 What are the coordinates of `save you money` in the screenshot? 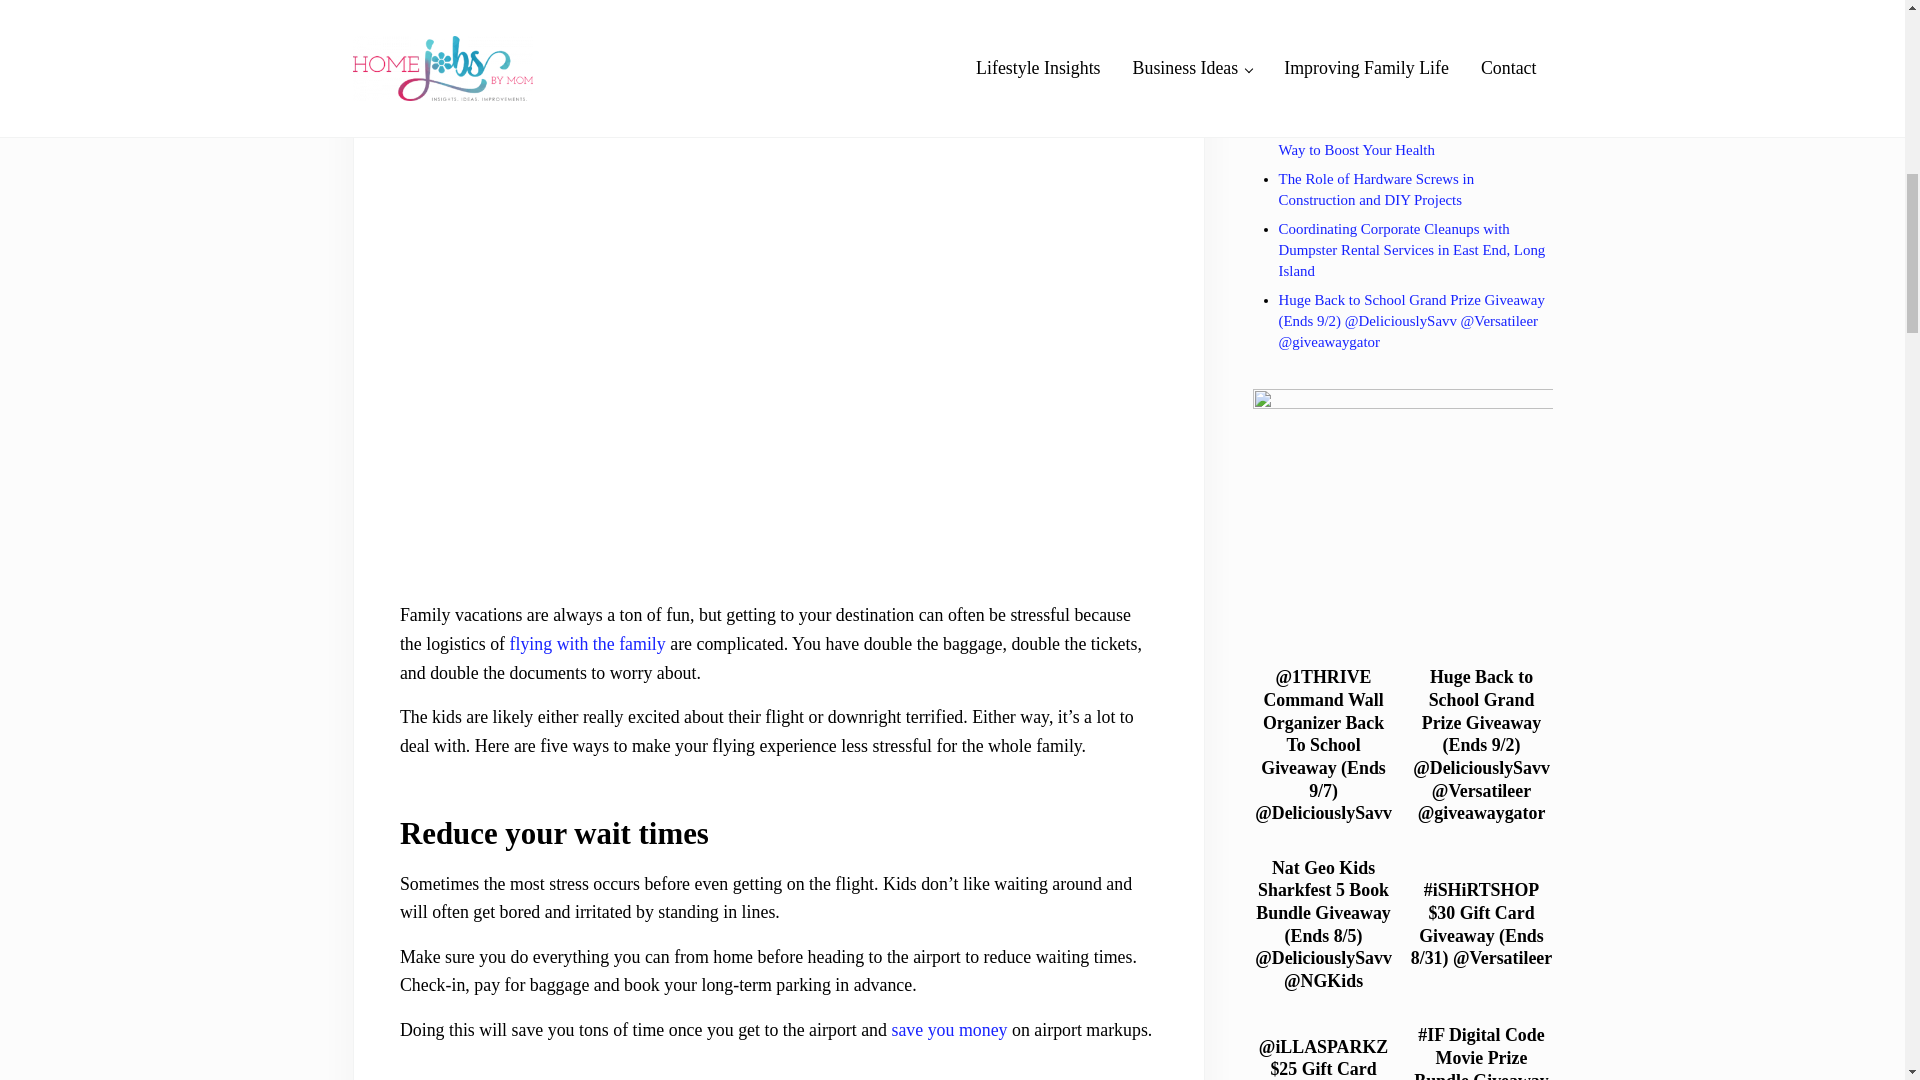 It's located at (948, 1030).